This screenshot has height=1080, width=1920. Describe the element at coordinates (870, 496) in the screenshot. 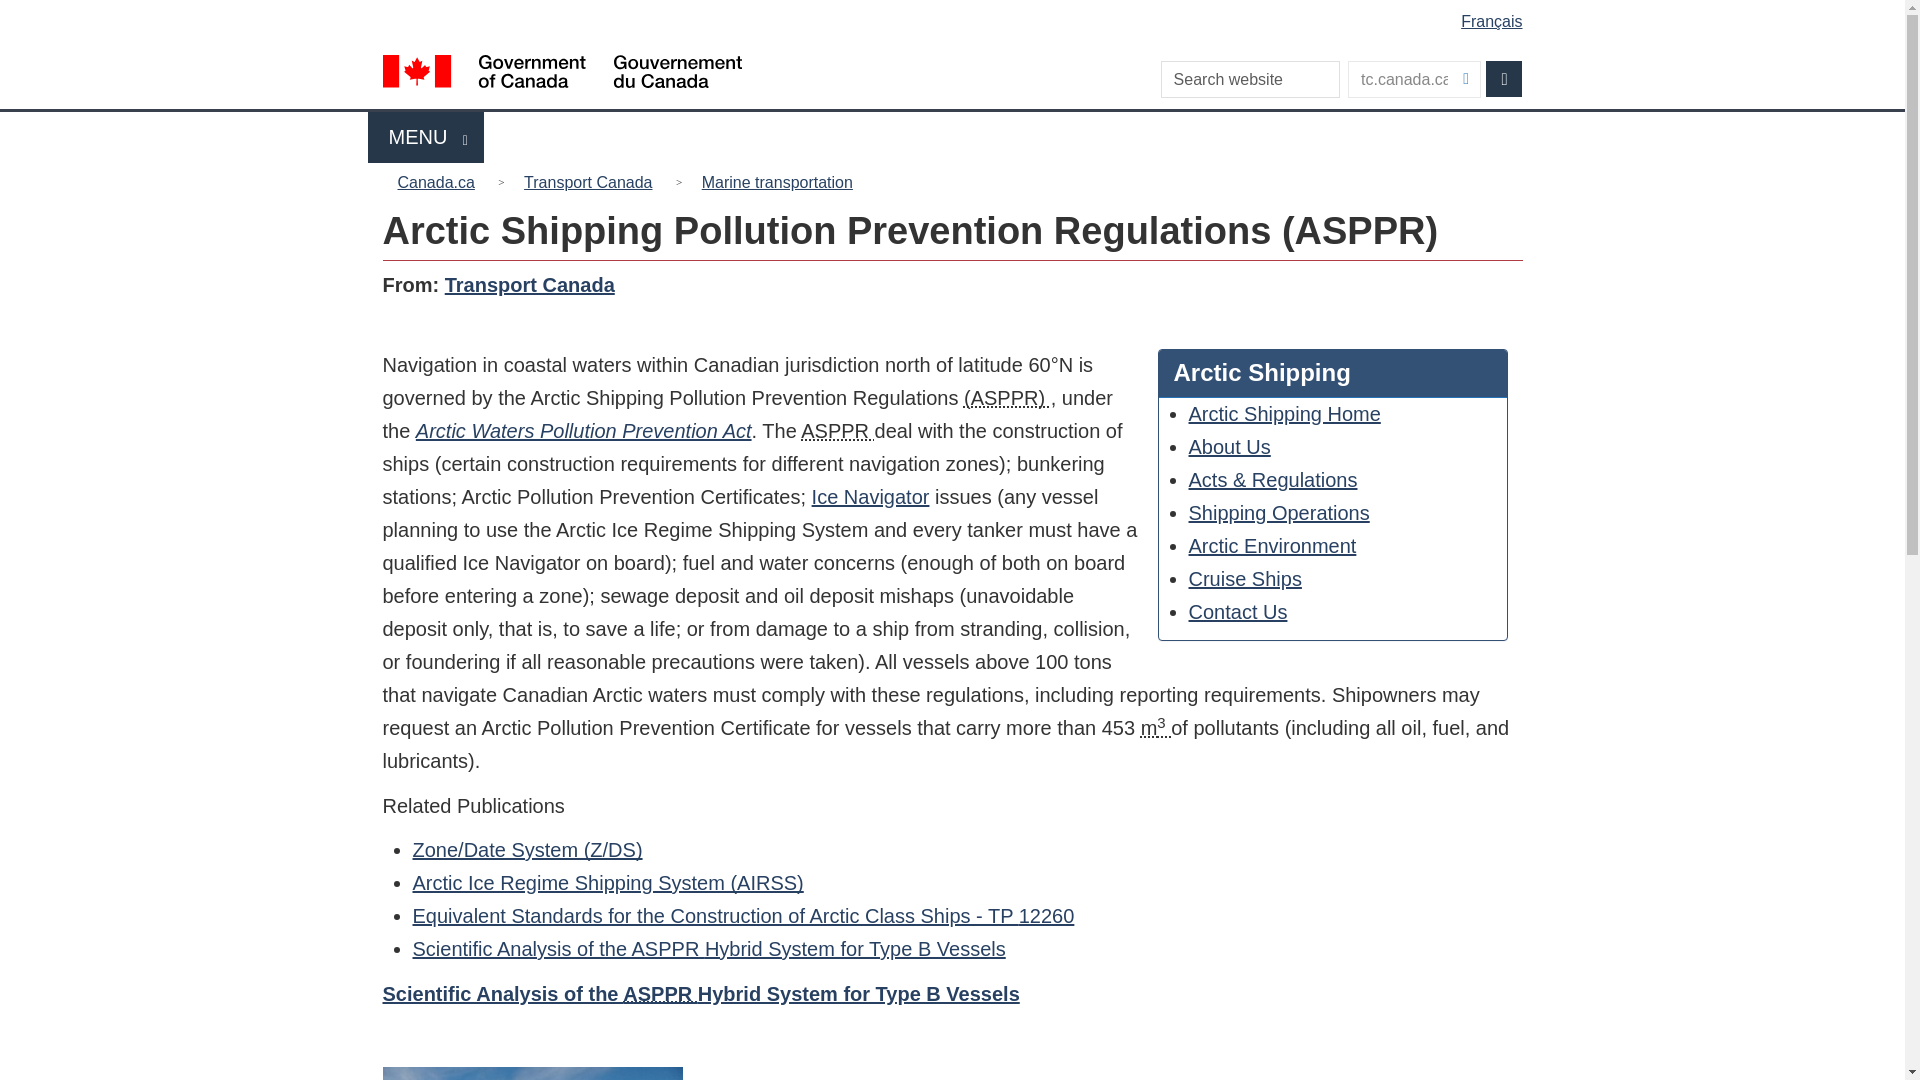

I see `Skip to main content` at that location.